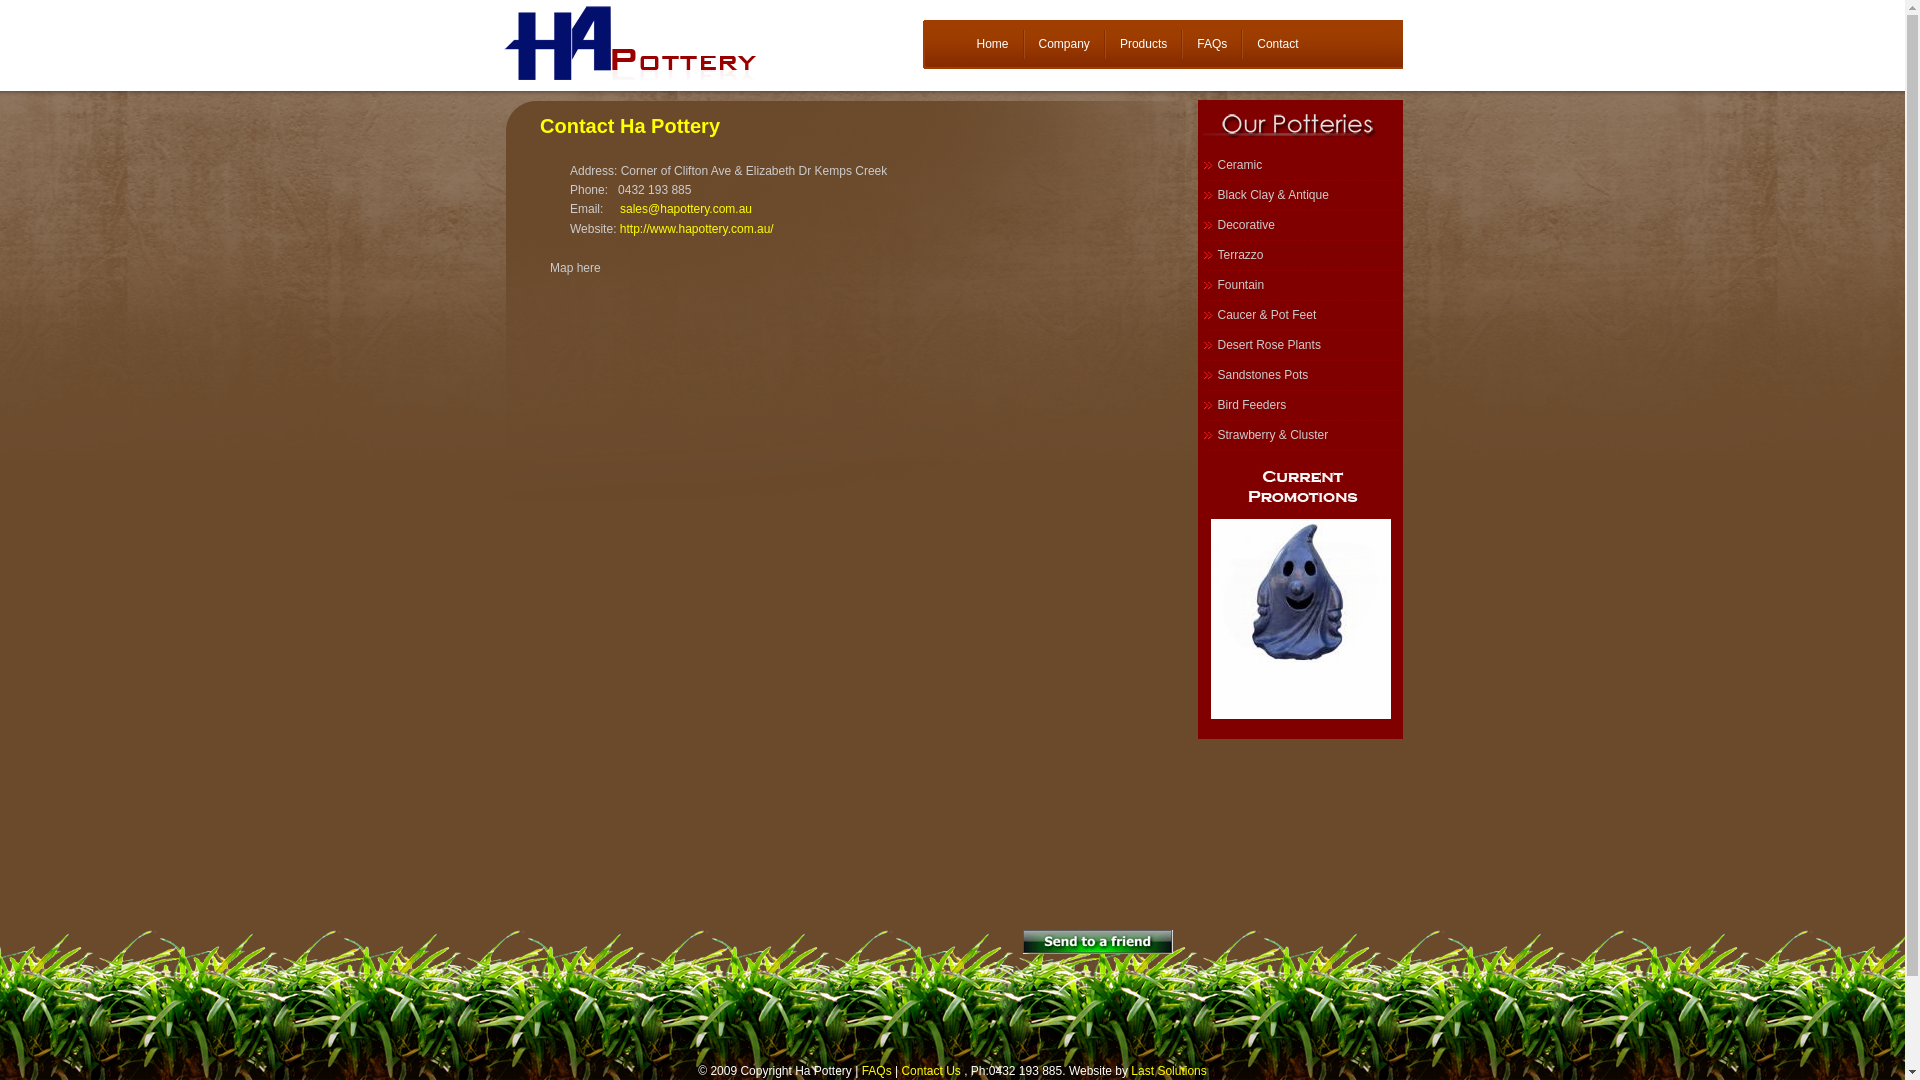  I want to click on Caucer & Pot Feet, so click(1300, 316).